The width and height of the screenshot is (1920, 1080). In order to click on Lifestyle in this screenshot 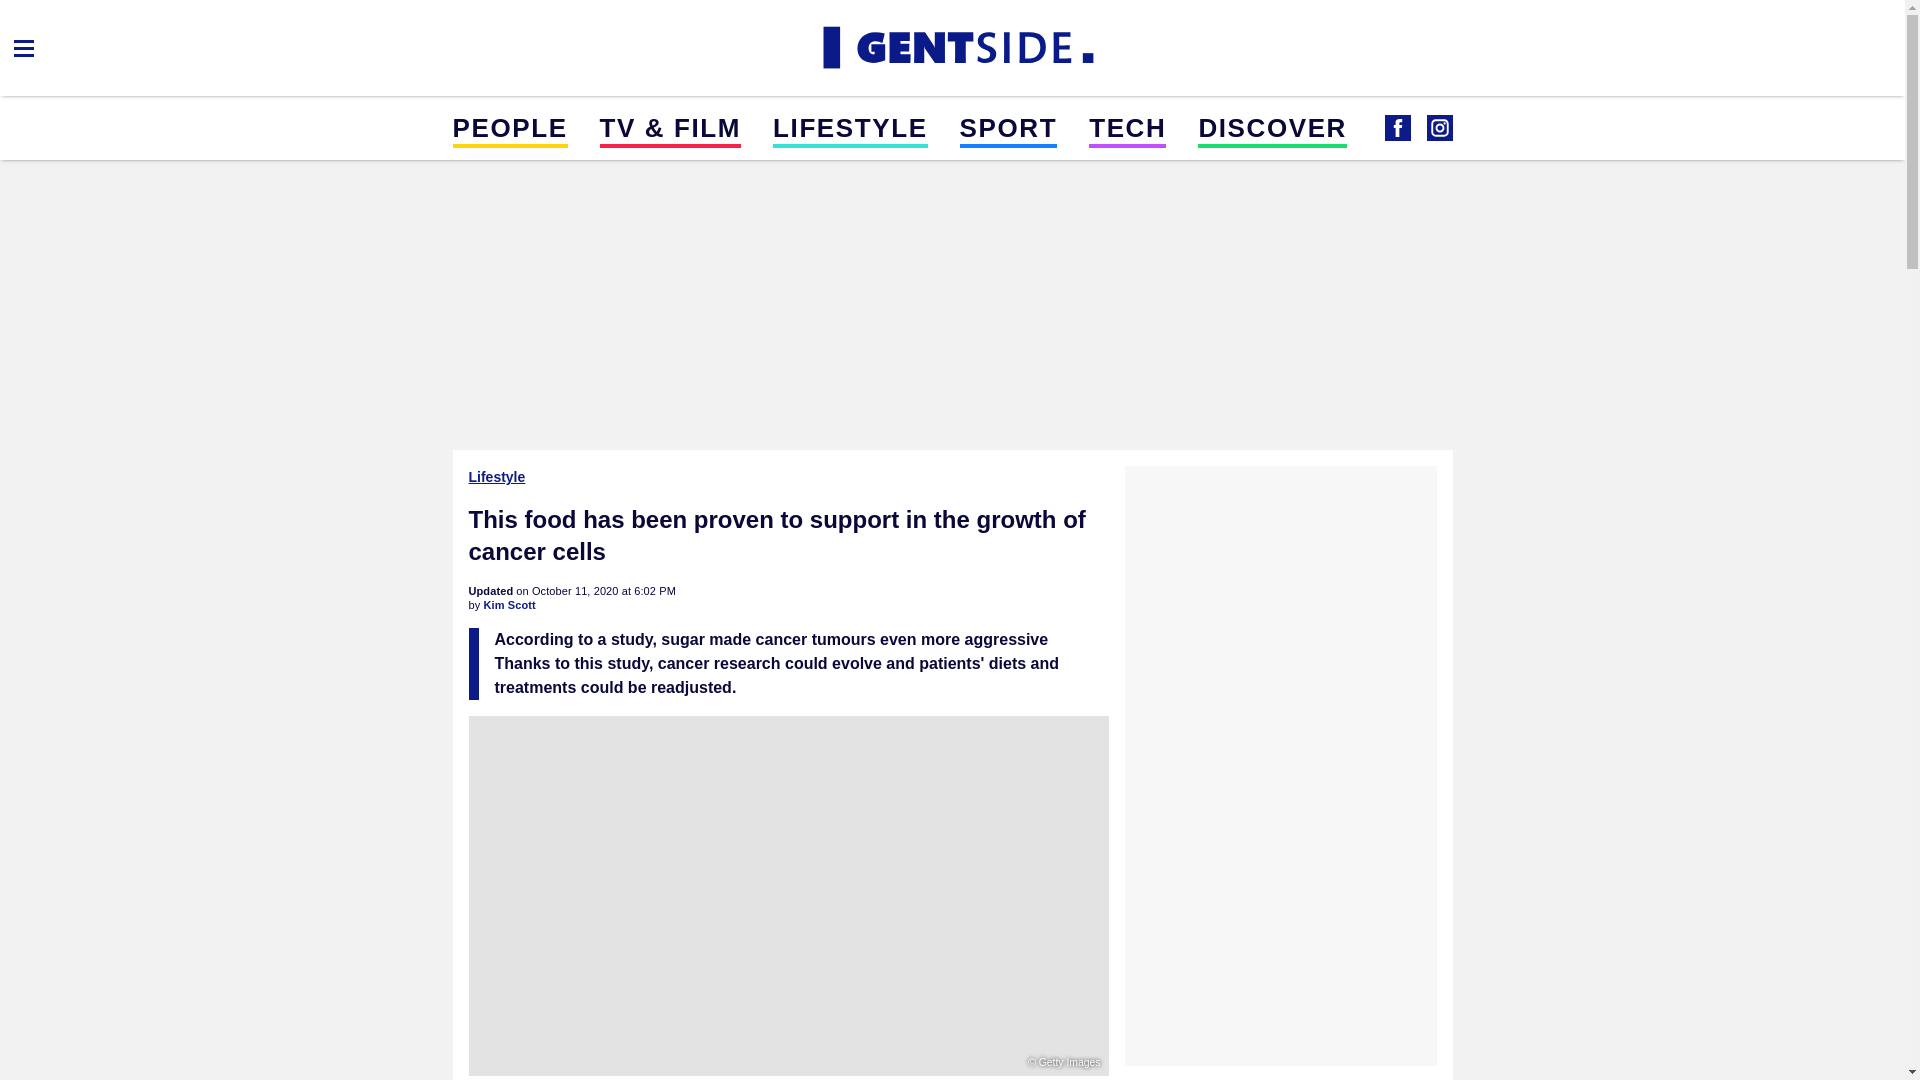, I will do `click(498, 476)`.